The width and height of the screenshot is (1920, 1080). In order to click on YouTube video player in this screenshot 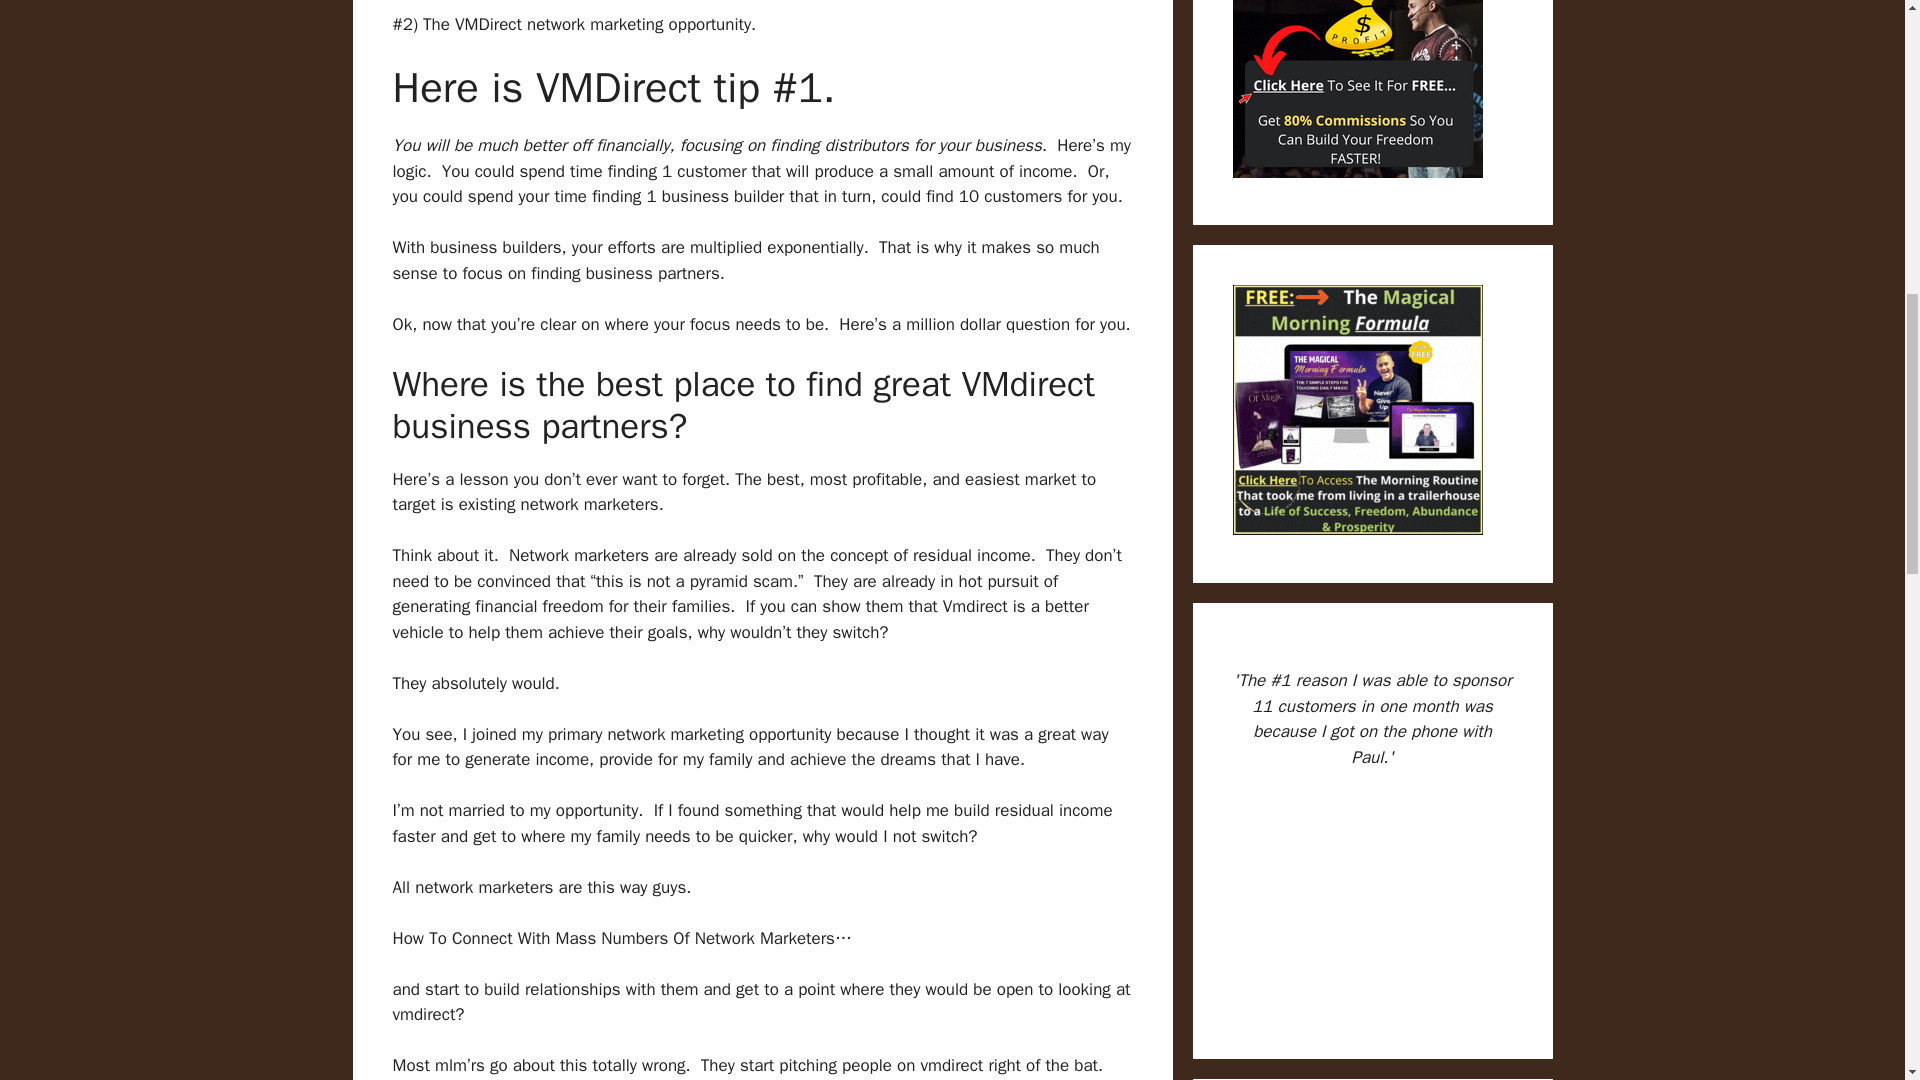, I will do `click(1372, 903)`.